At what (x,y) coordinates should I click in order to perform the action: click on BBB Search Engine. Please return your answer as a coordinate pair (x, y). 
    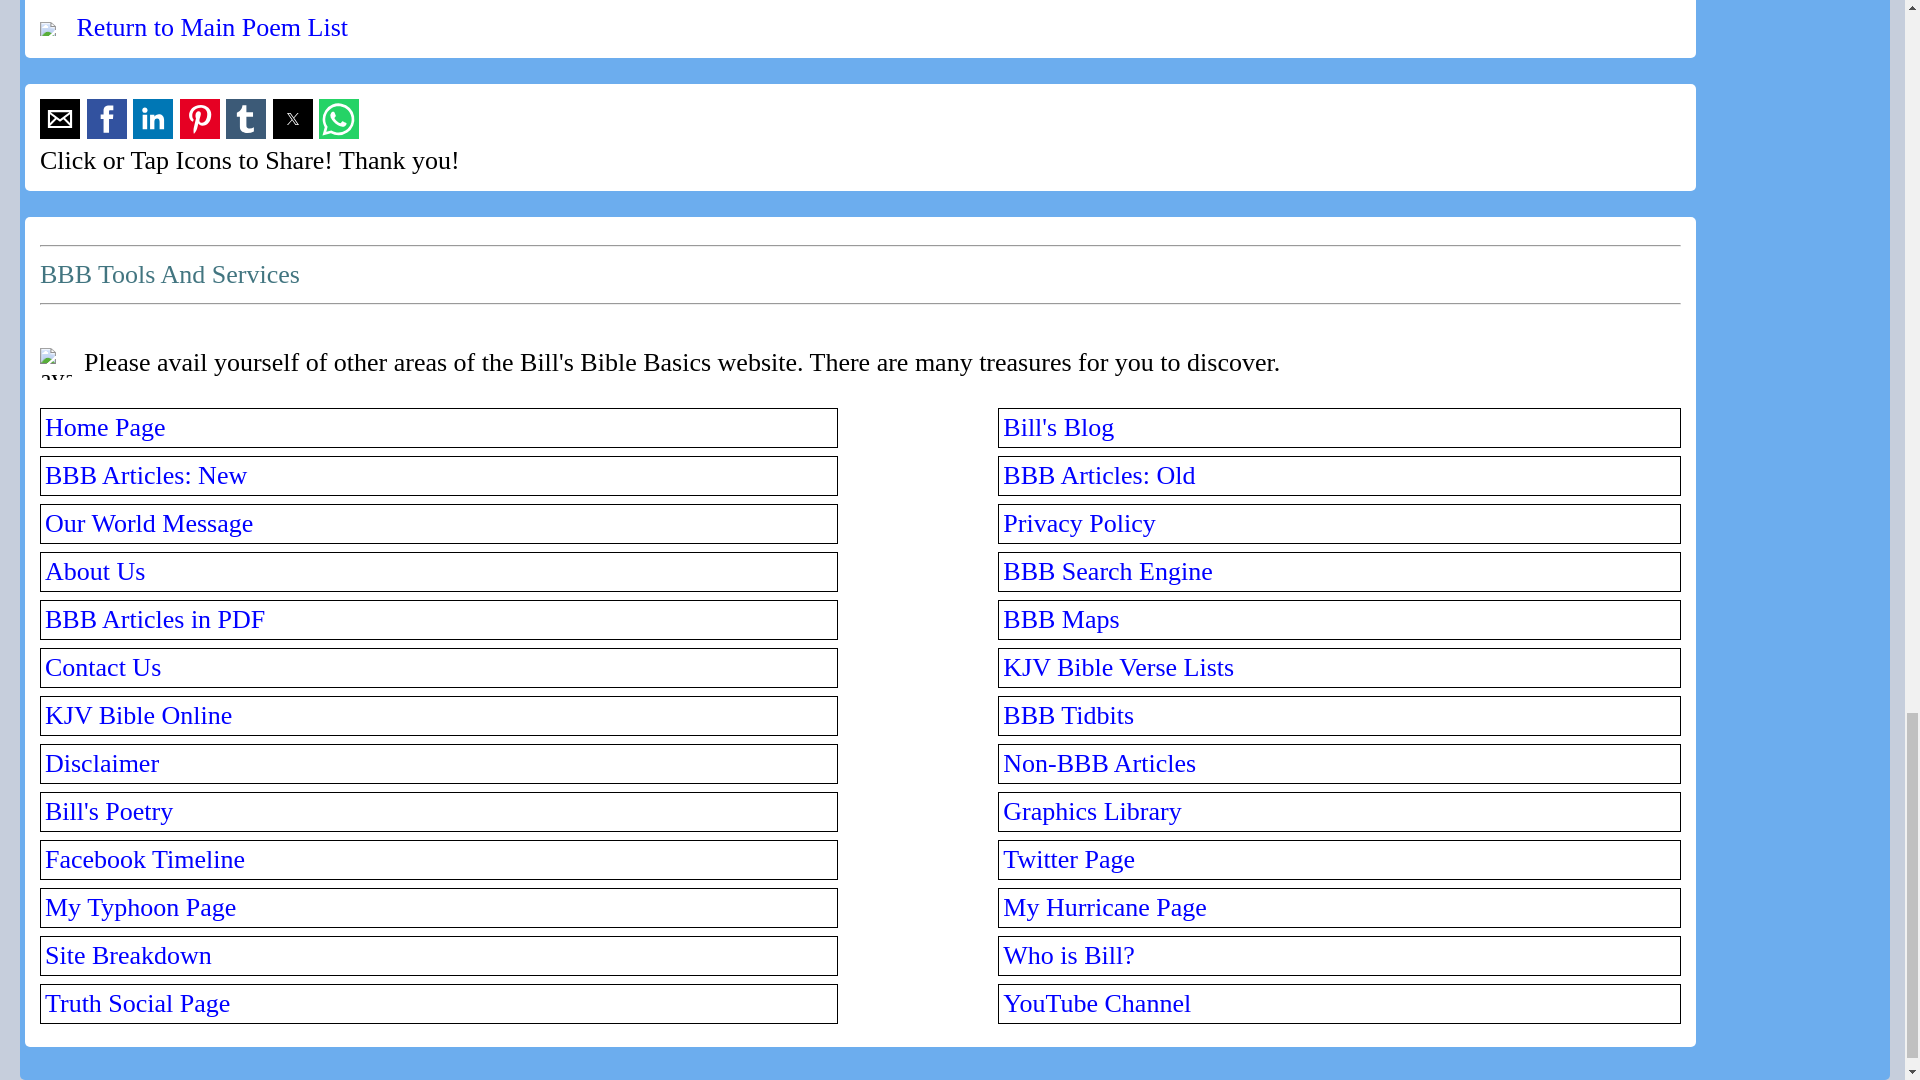
    Looking at the image, I should click on (1106, 572).